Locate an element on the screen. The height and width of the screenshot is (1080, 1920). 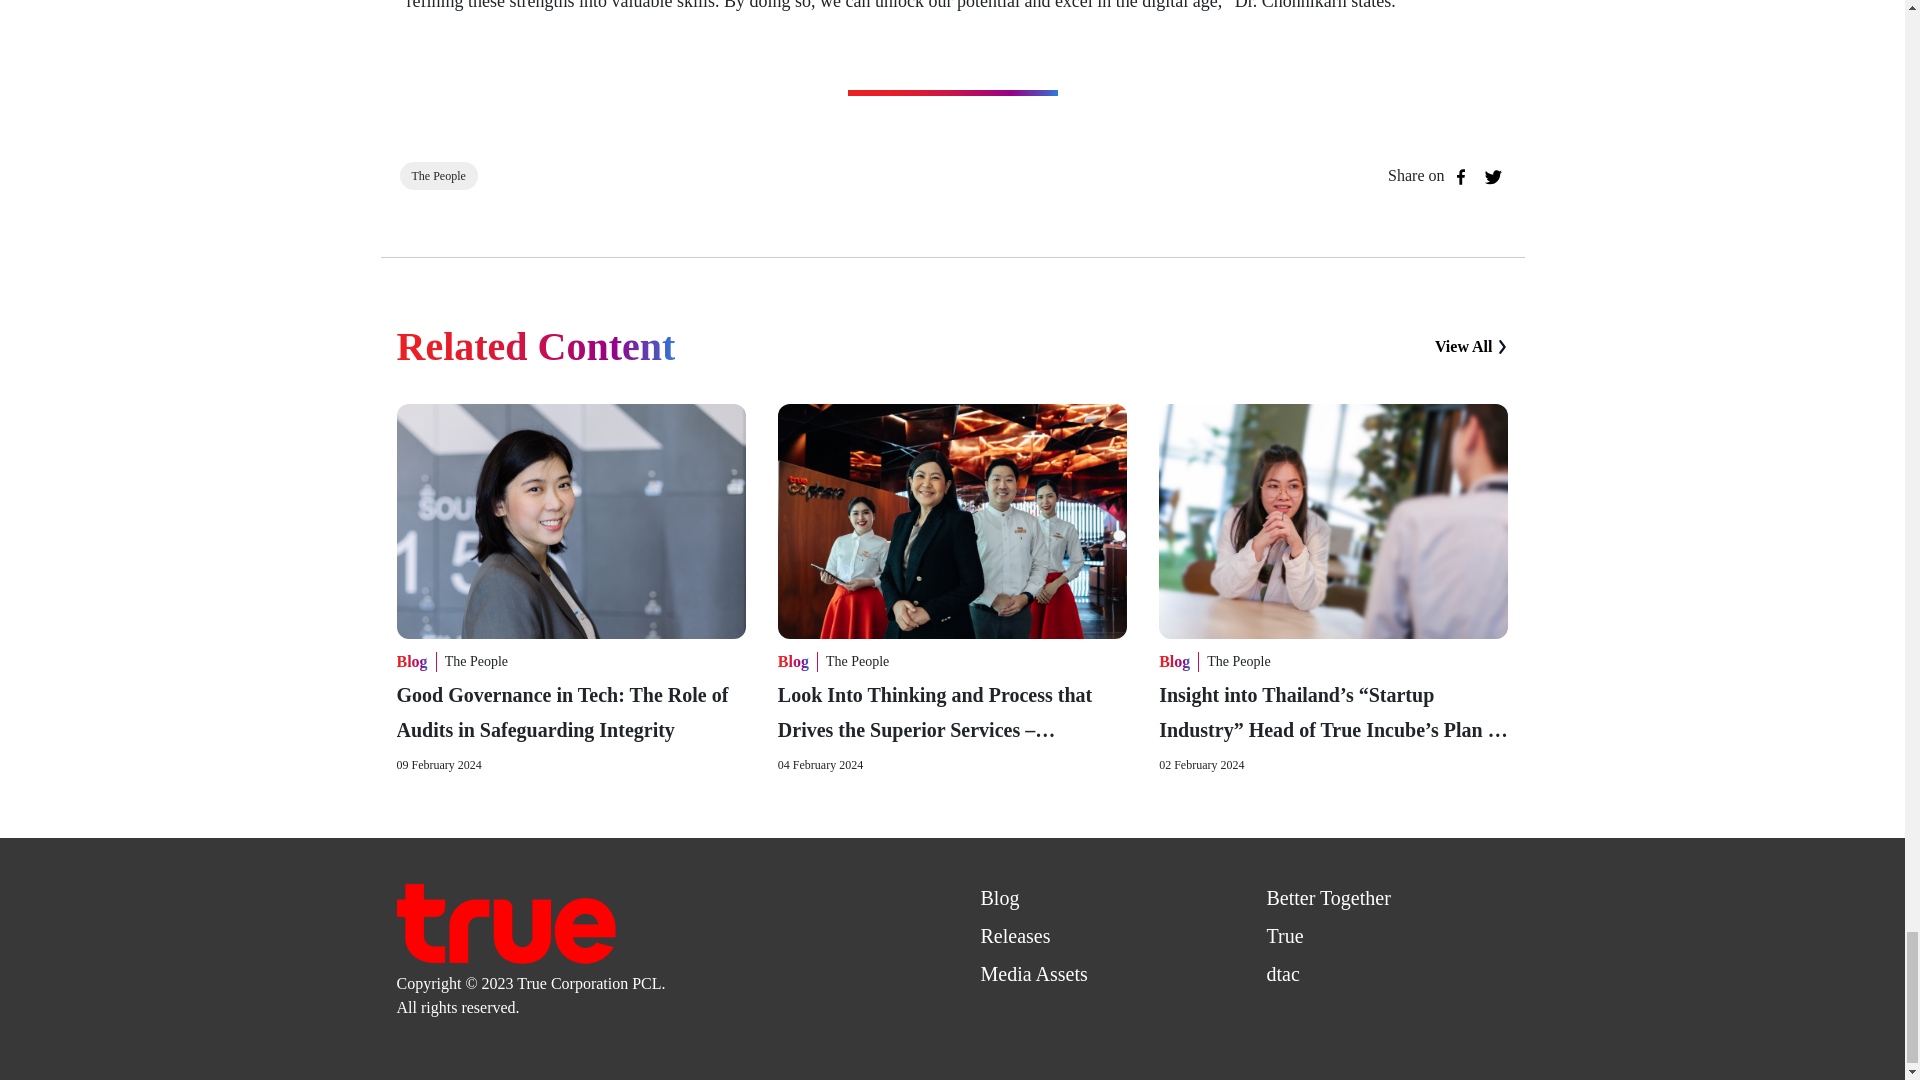
The People is located at coordinates (1238, 662).